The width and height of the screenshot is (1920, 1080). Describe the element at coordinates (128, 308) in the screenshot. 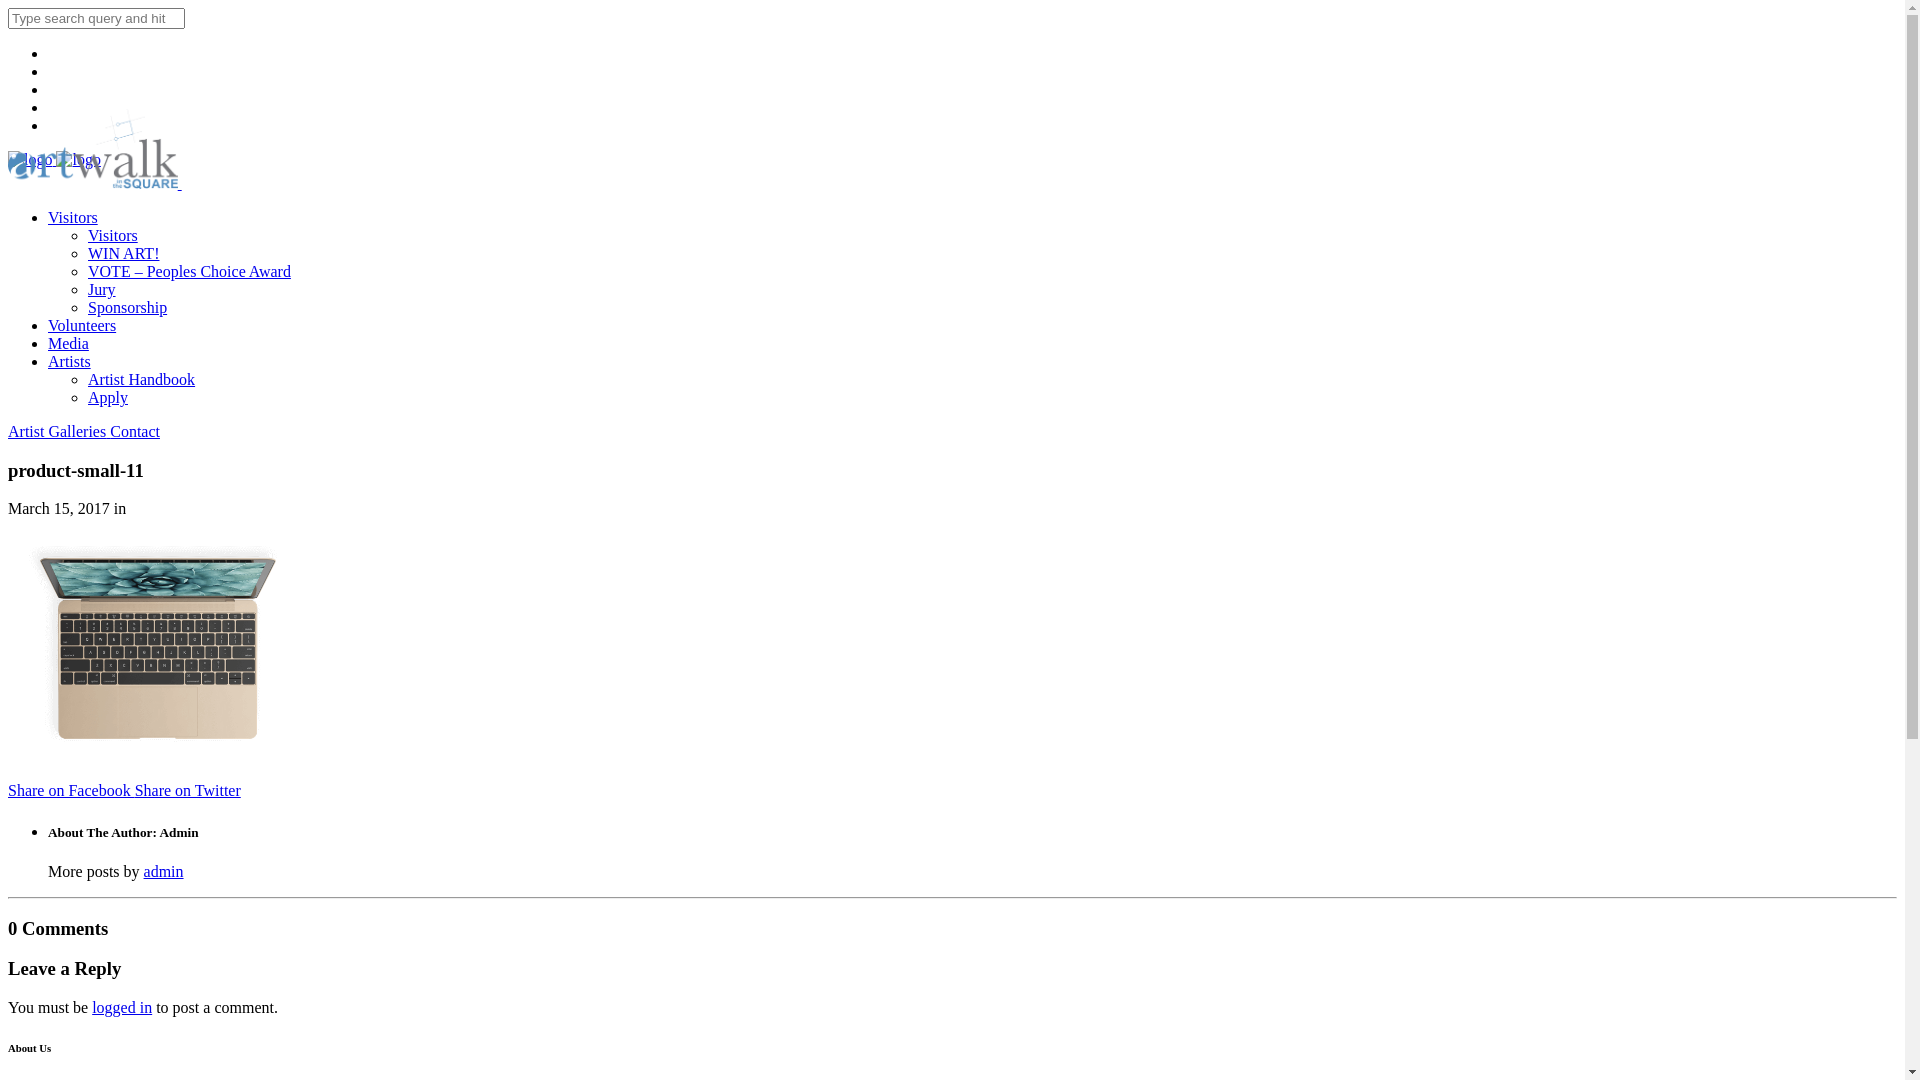

I see `Sponsorship` at that location.